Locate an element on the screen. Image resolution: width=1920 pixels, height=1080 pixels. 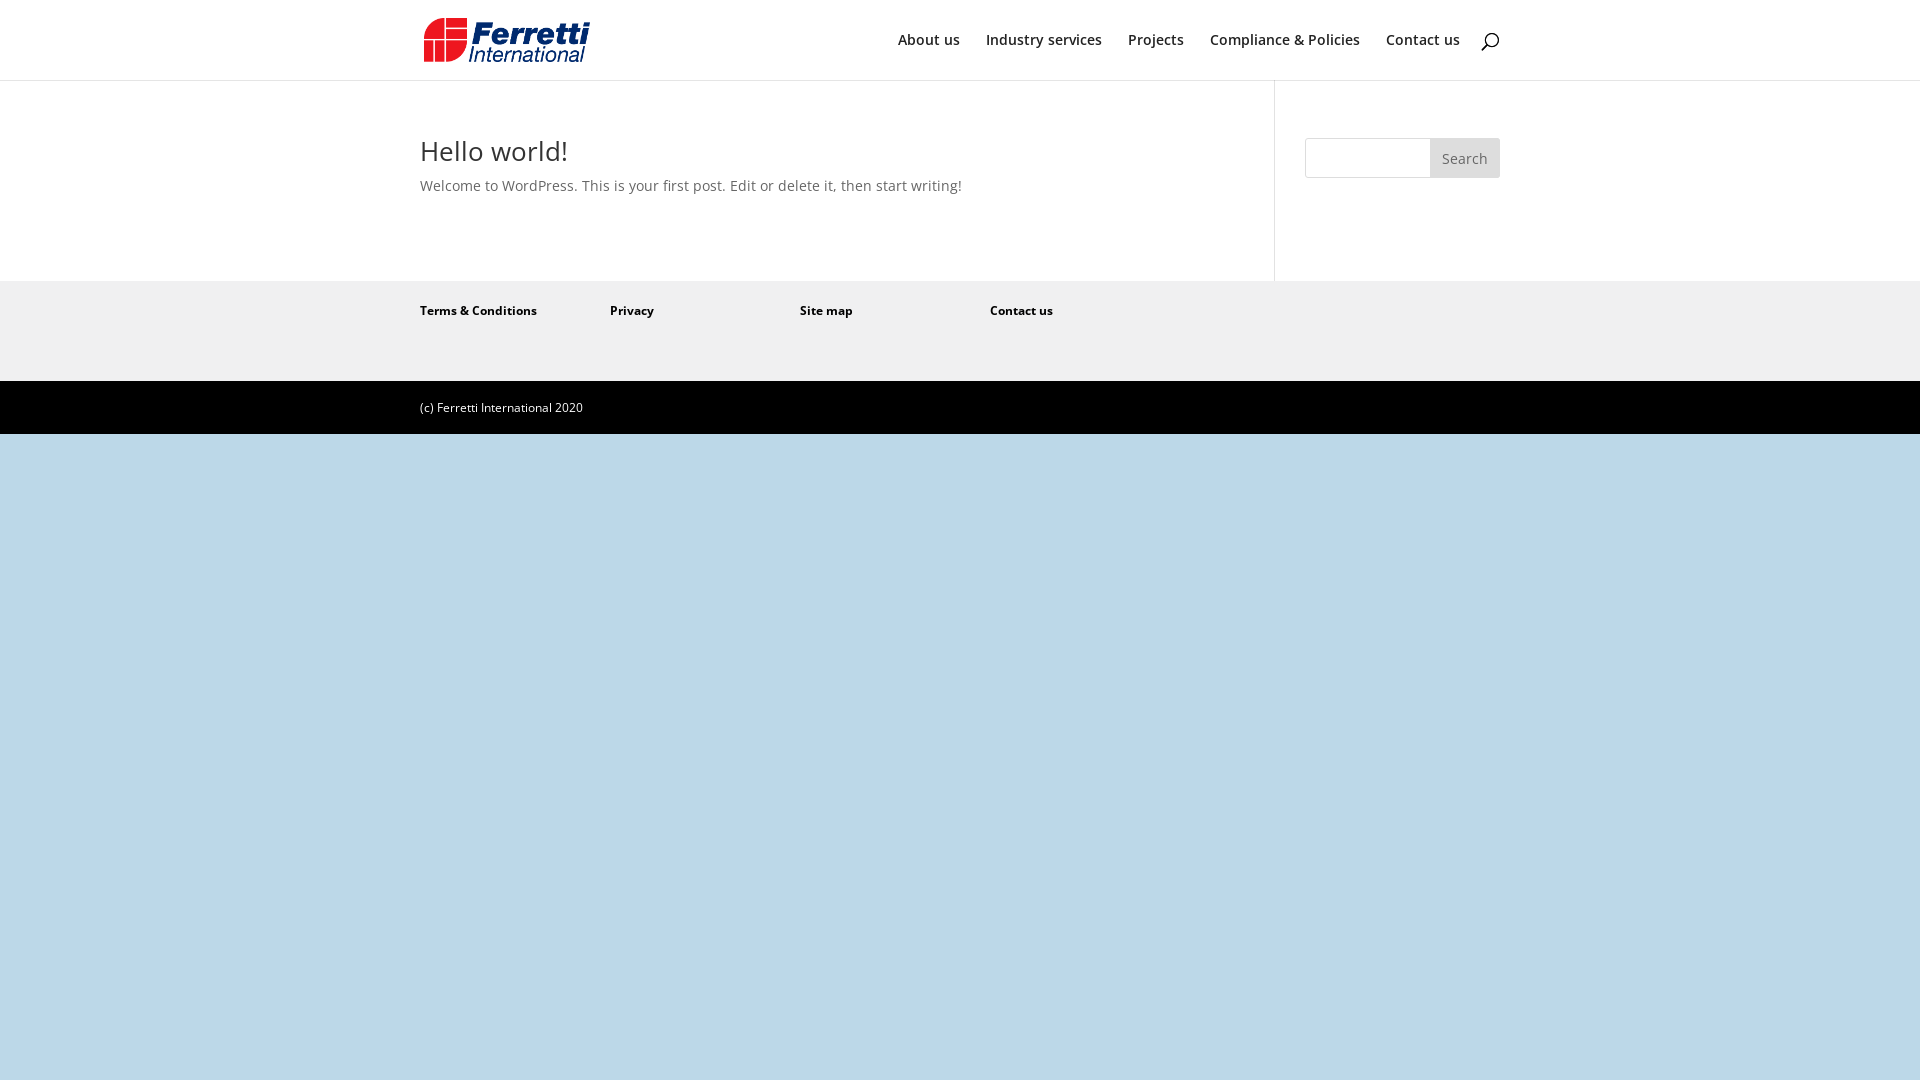
Hello world! is located at coordinates (494, 151).